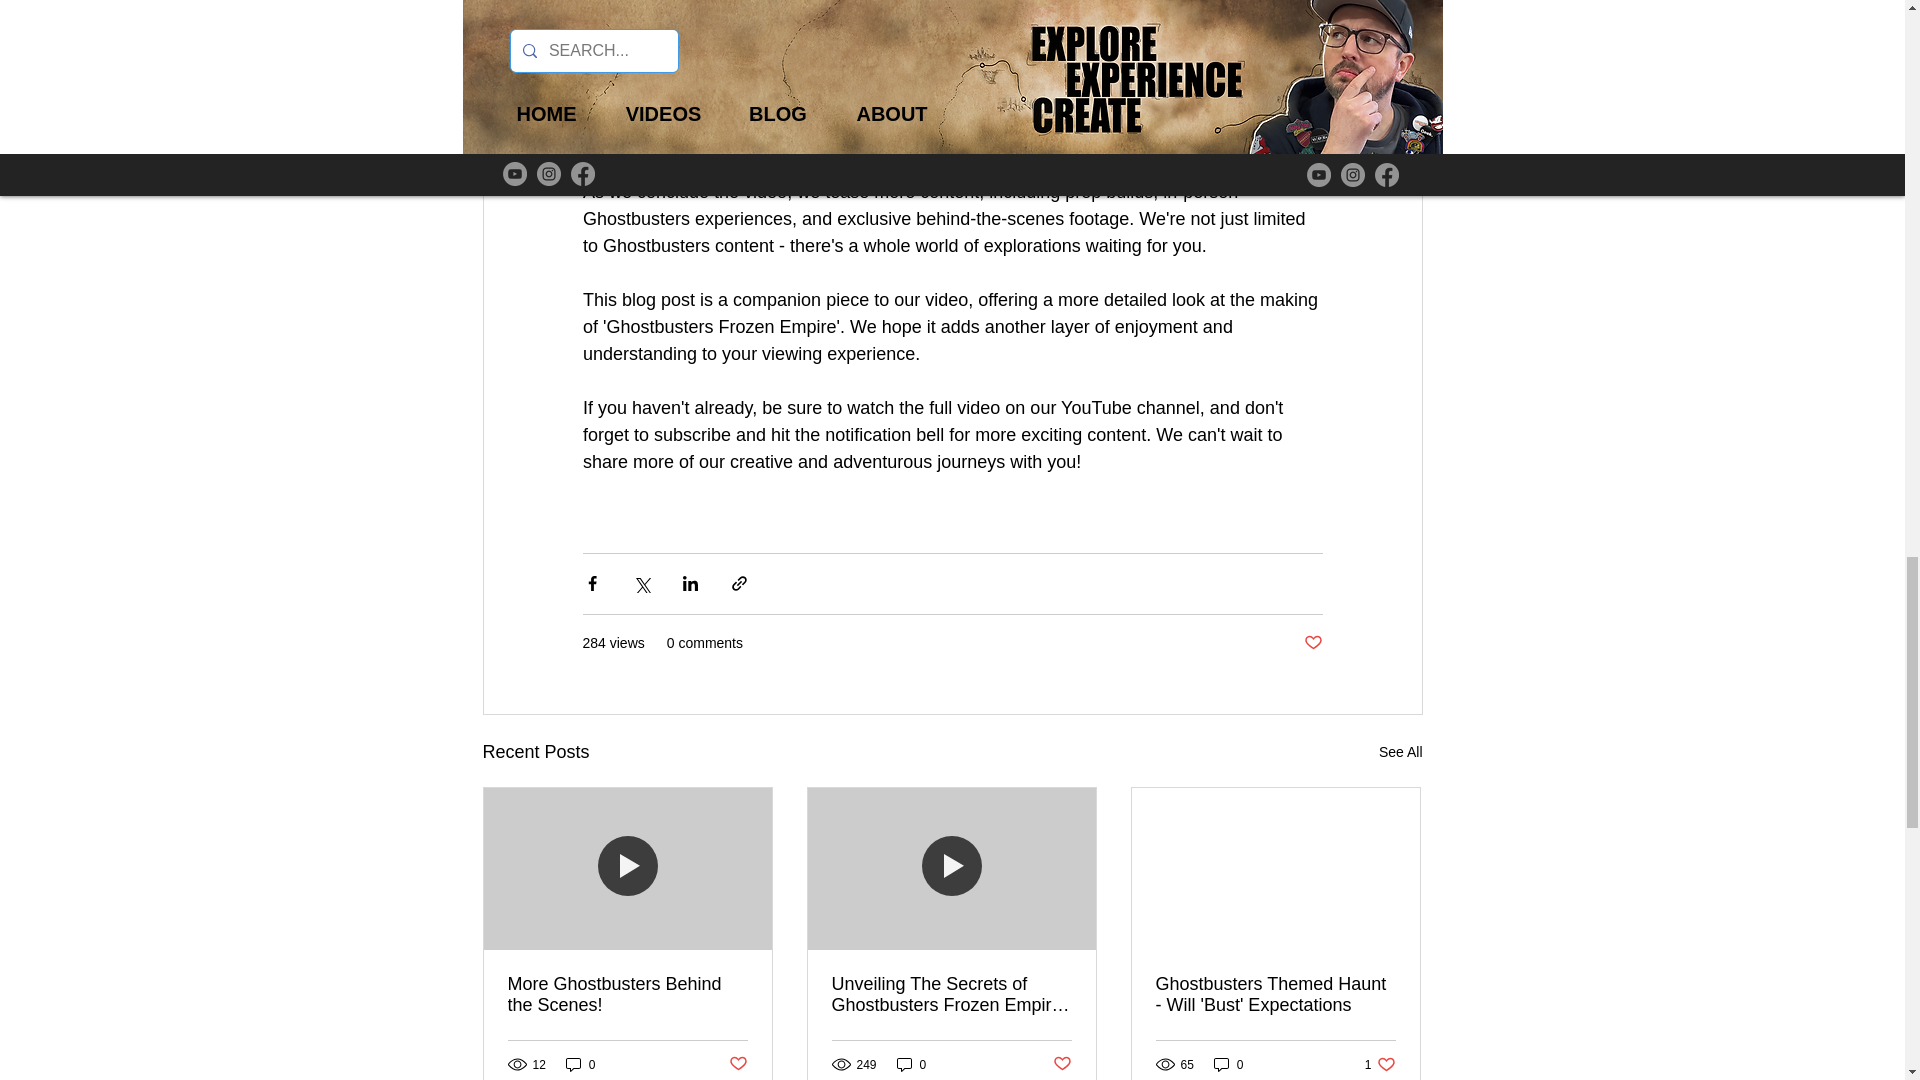 This screenshot has height=1080, width=1920. I want to click on More Ghostbusters Behind the Scenes!, so click(1062, 1064).